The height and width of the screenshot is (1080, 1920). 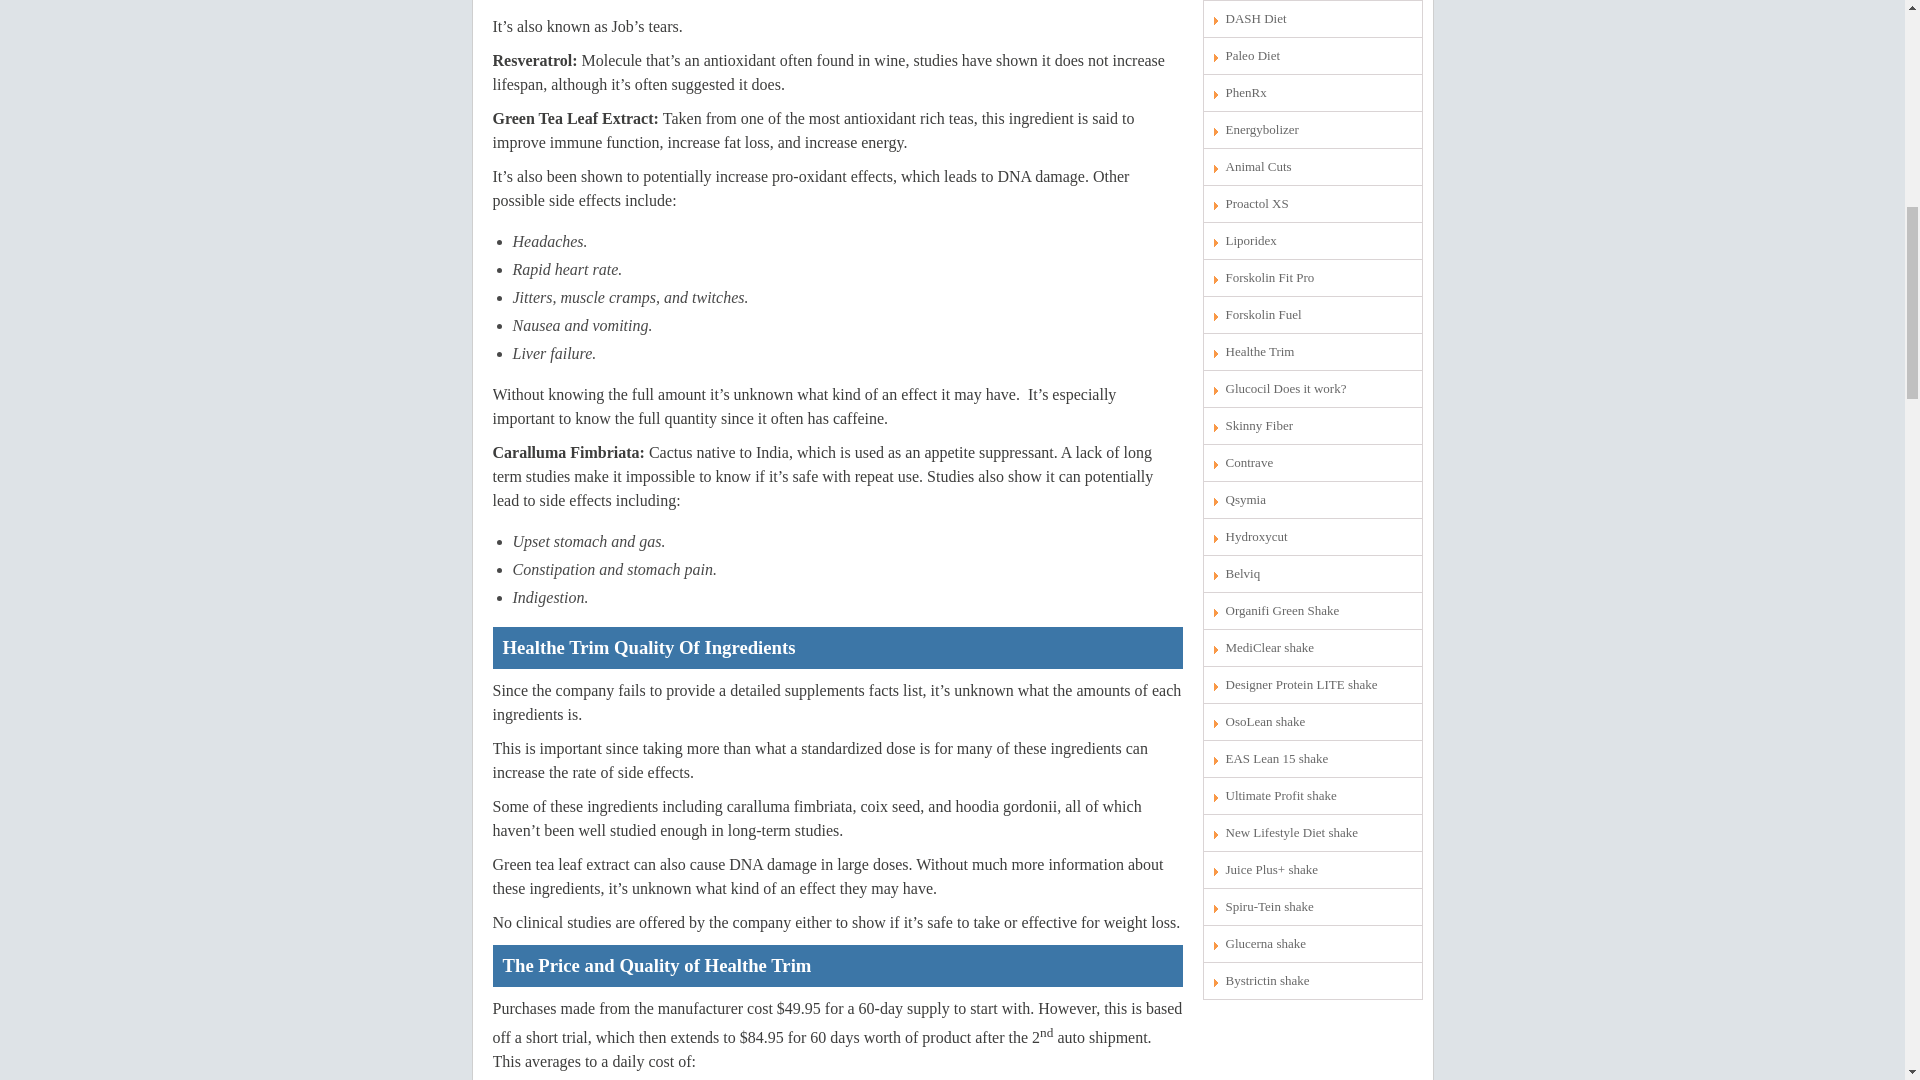 I want to click on Proactol XS, so click(x=1312, y=204).